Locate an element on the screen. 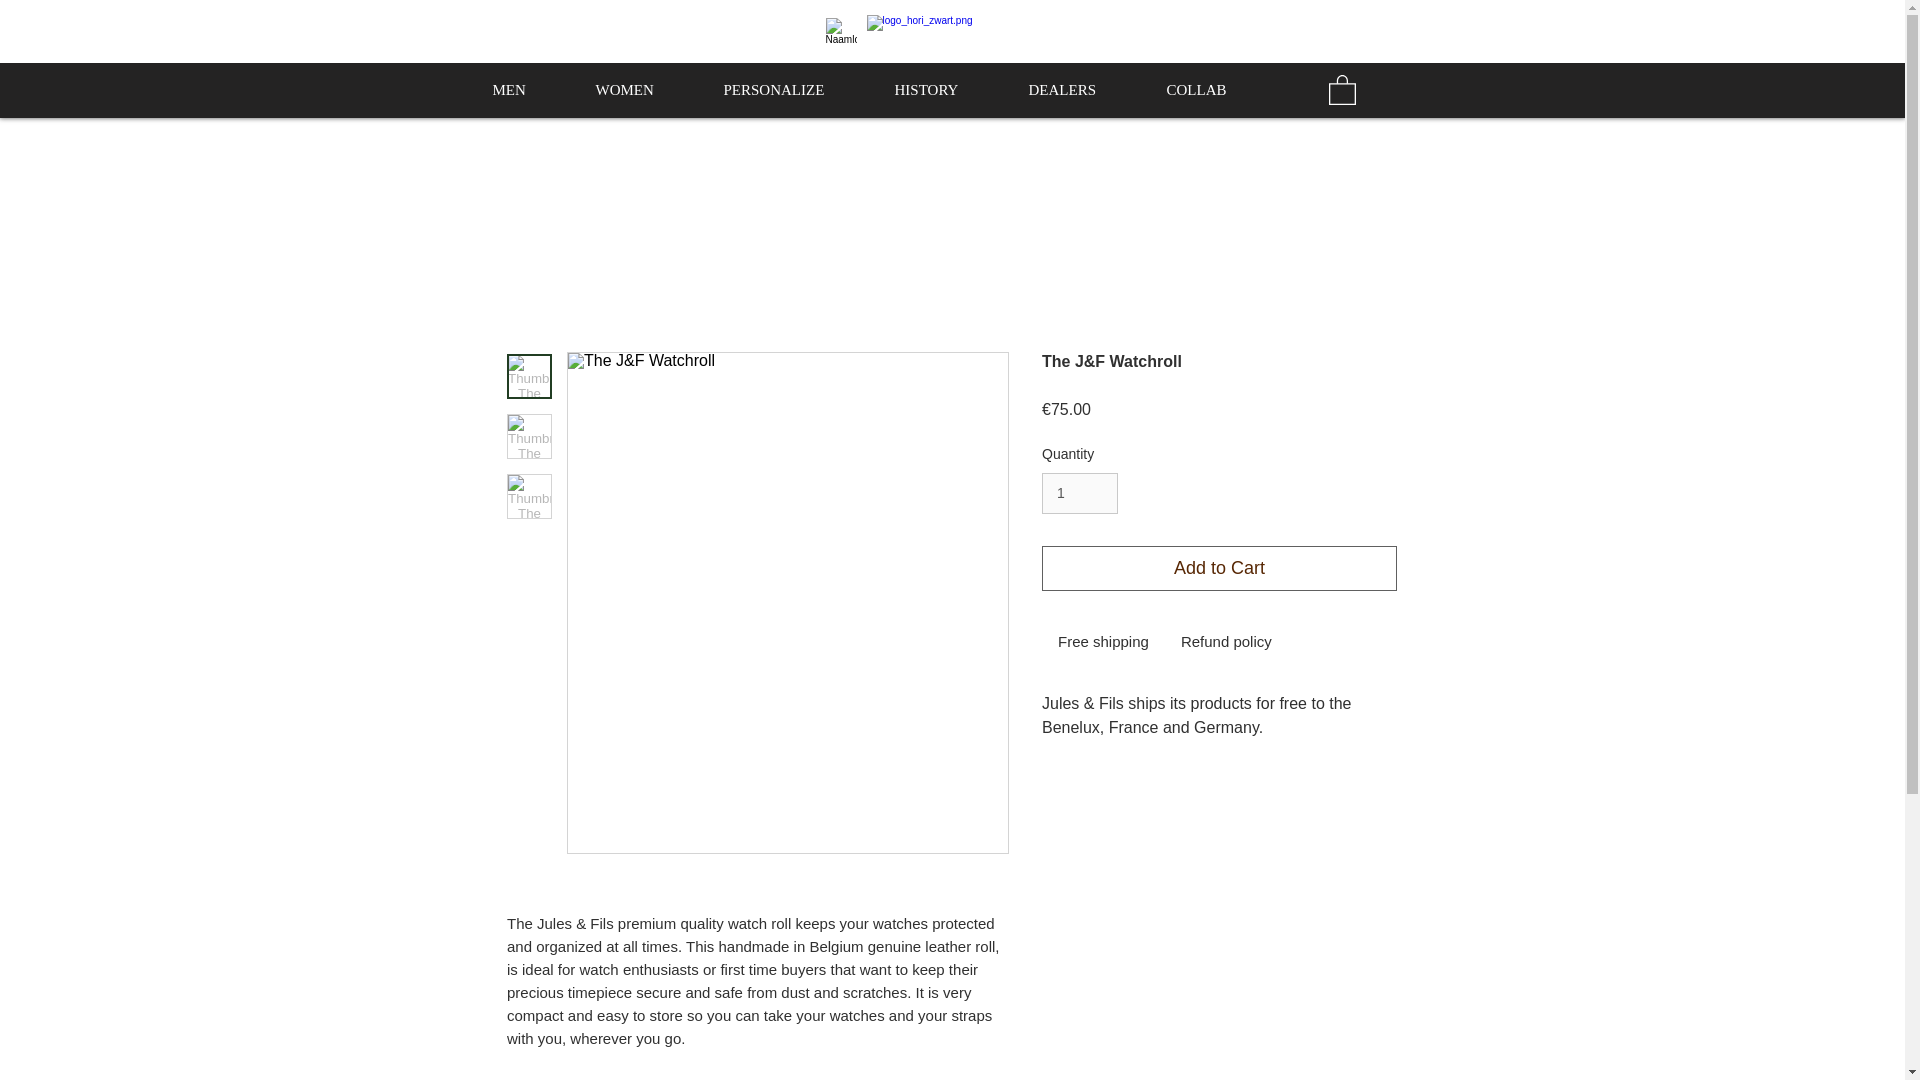  DEALERS is located at coordinates (1082, 90).